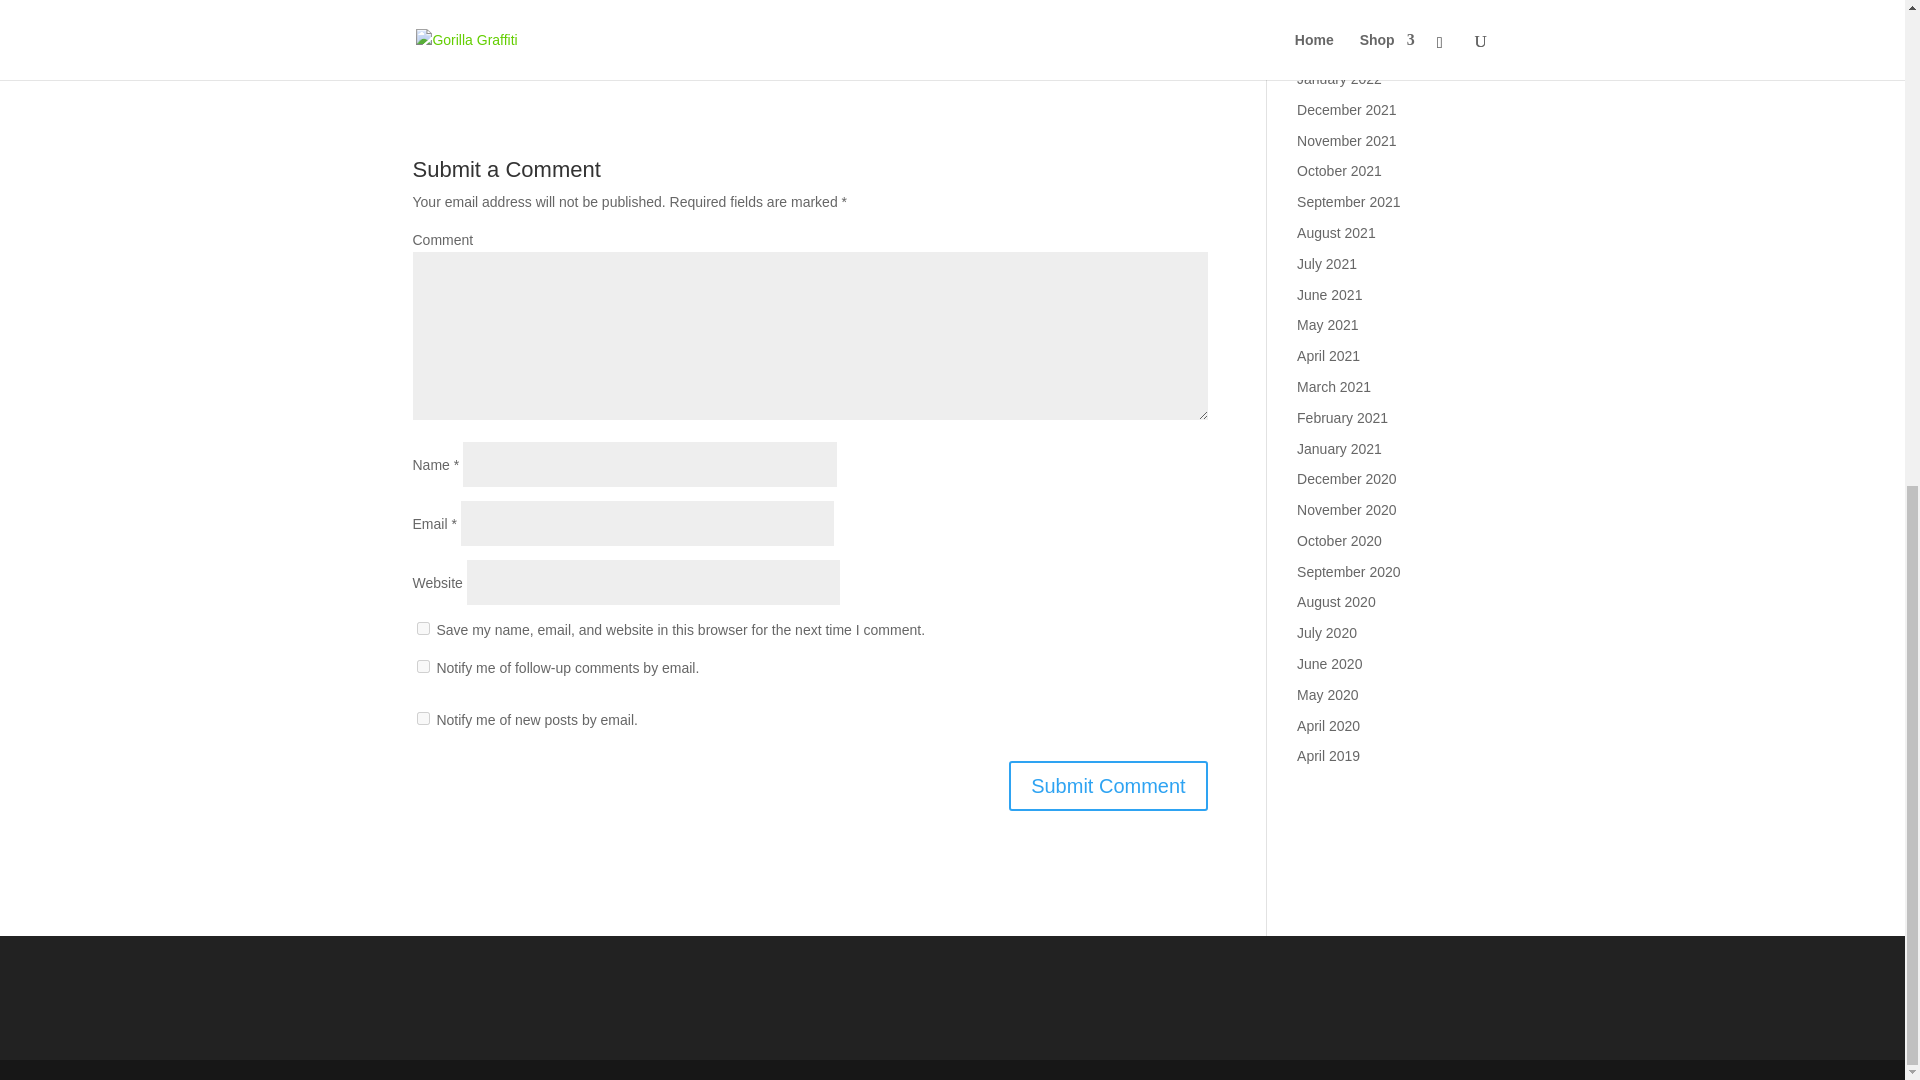 The width and height of the screenshot is (1920, 1080). What do you see at coordinates (1327, 48) in the screenshot?
I see `July 2022` at bounding box center [1327, 48].